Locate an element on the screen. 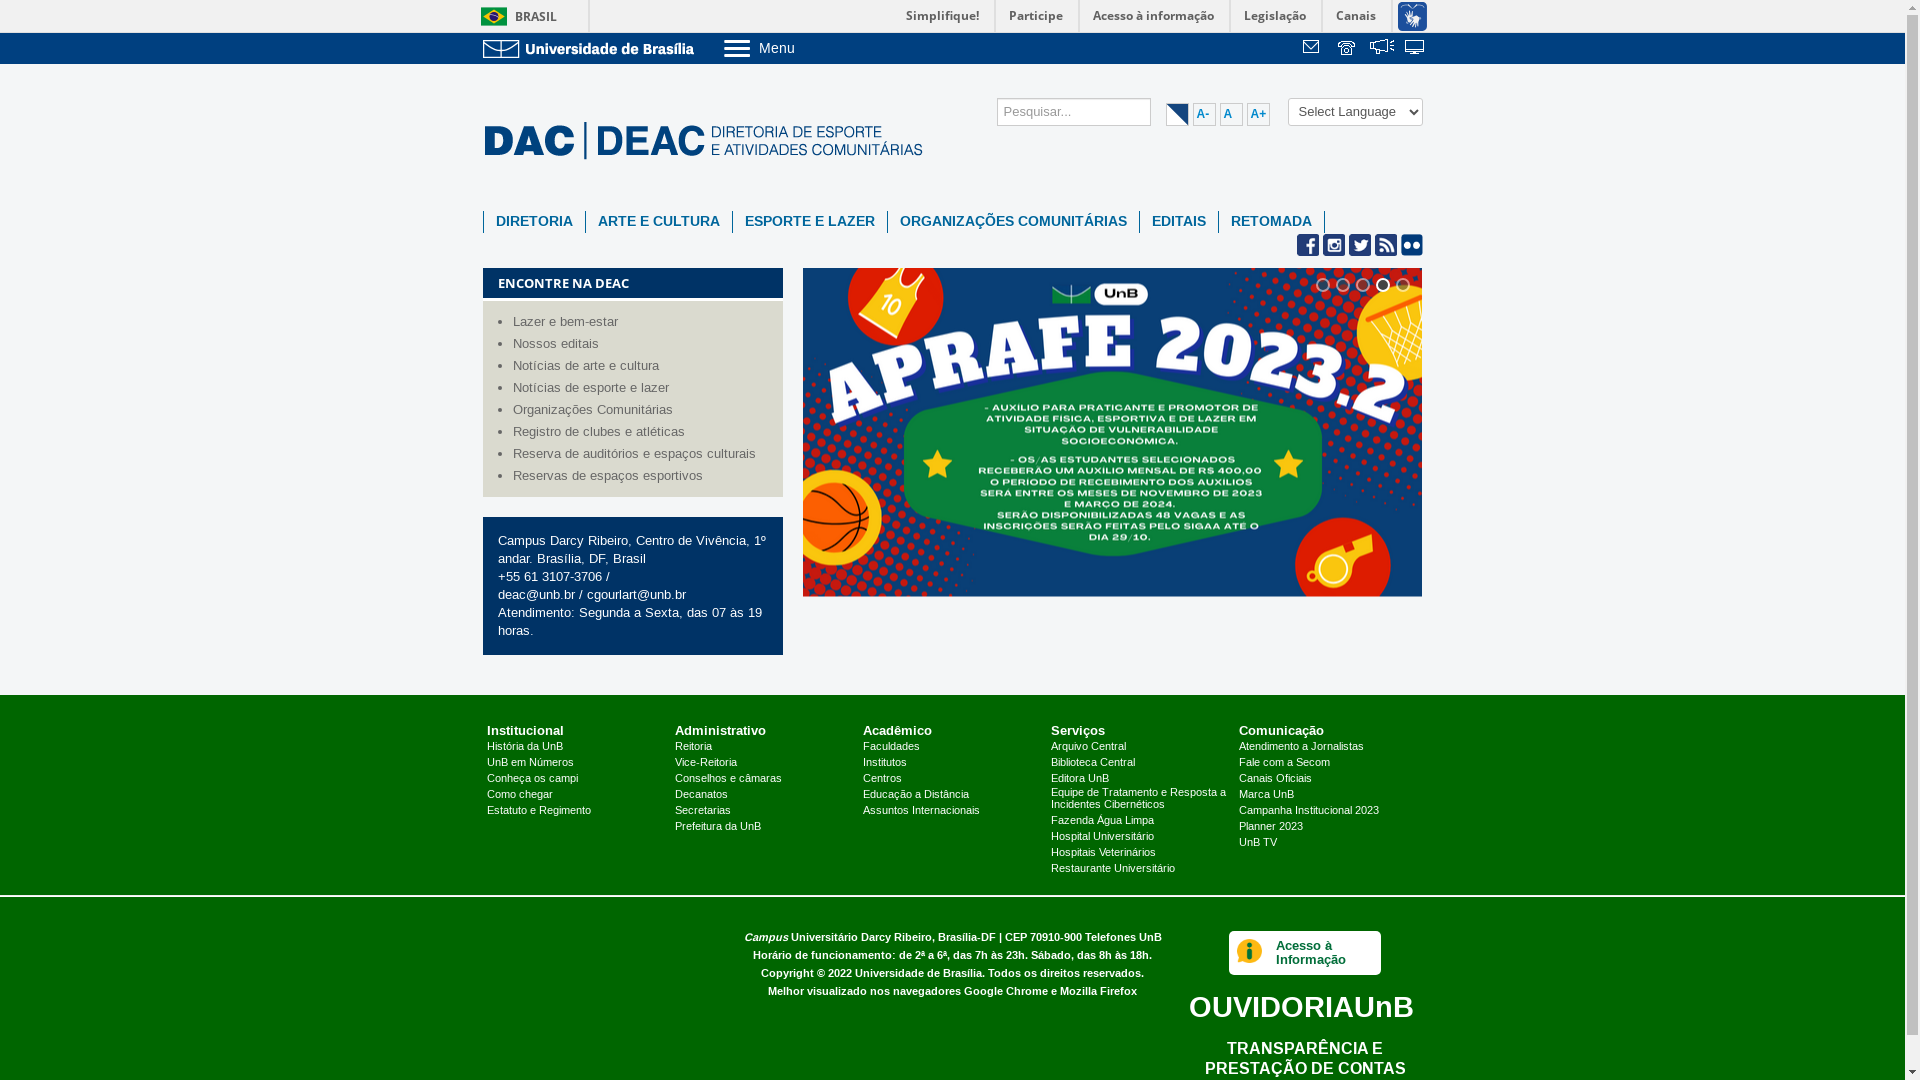 This screenshot has height=1080, width=1920. Institutos is located at coordinates (885, 763).